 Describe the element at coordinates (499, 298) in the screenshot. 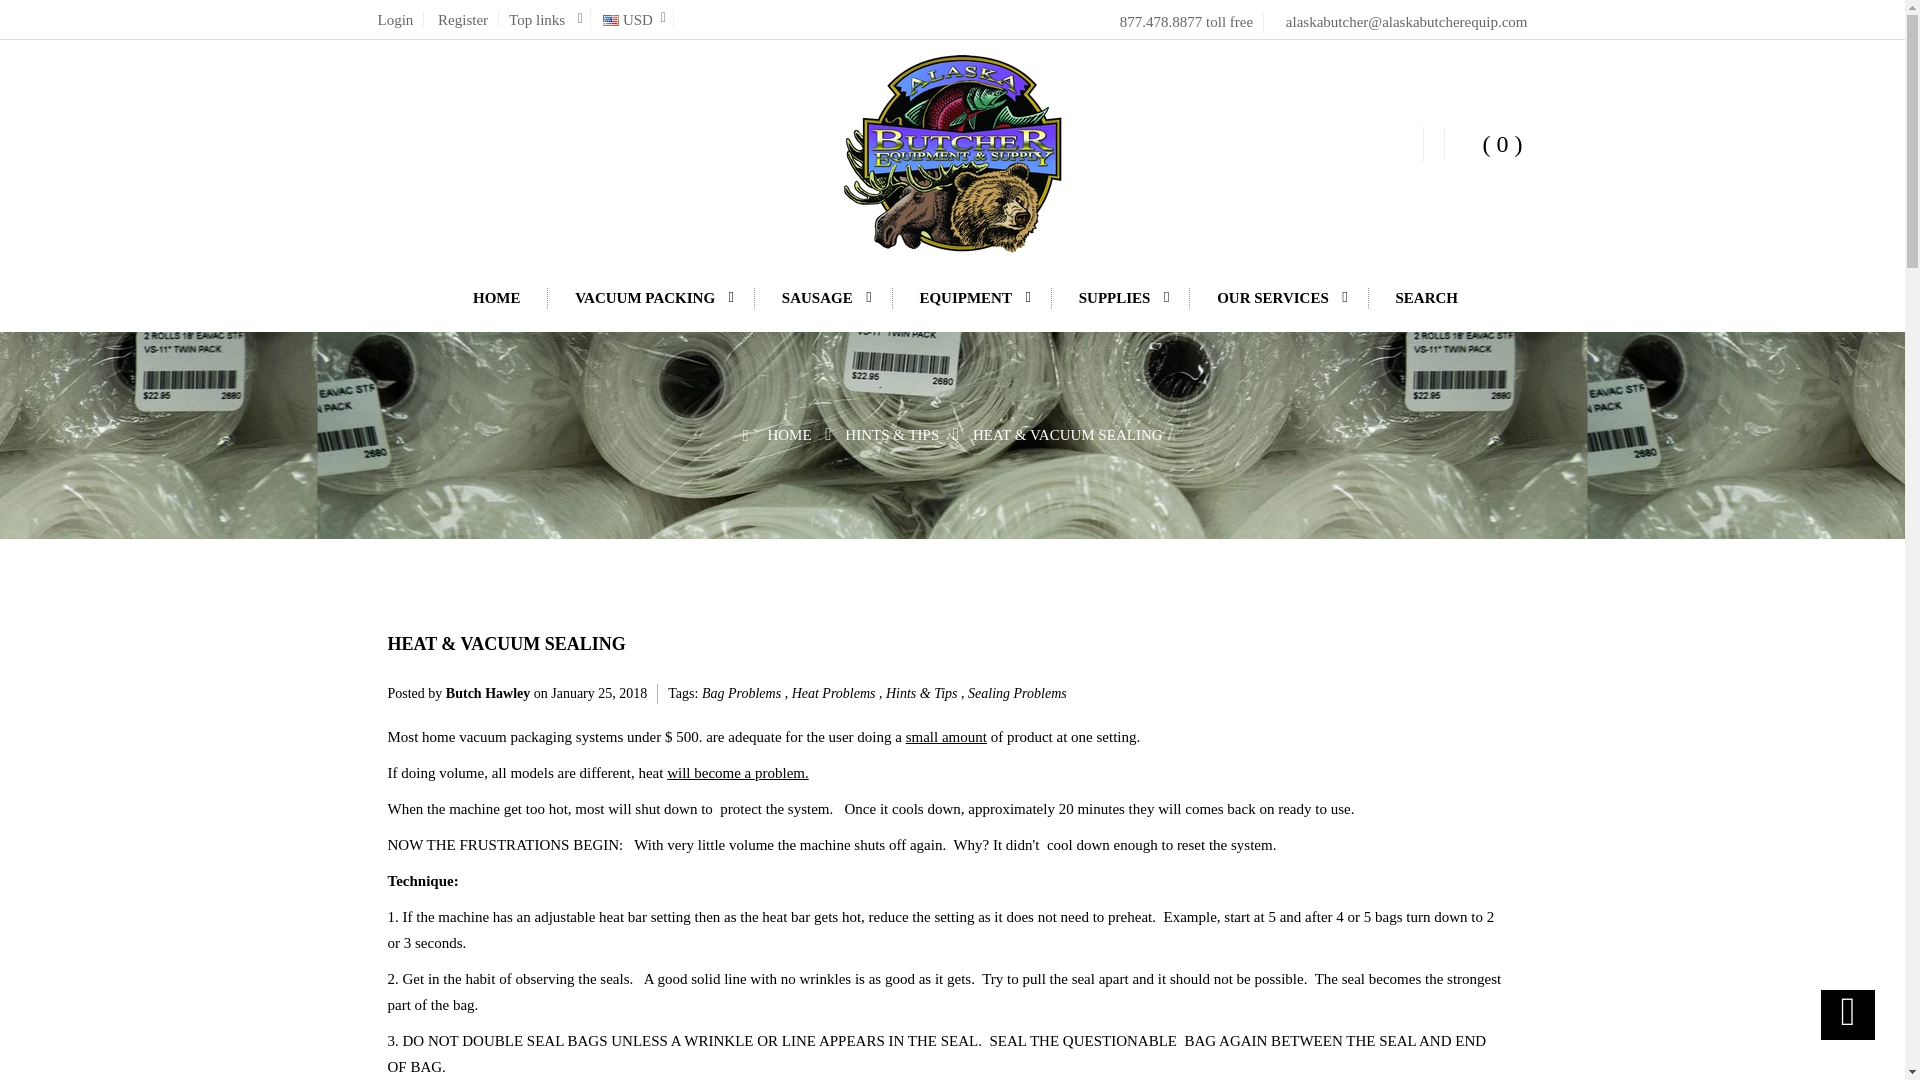

I see `HOME` at that location.